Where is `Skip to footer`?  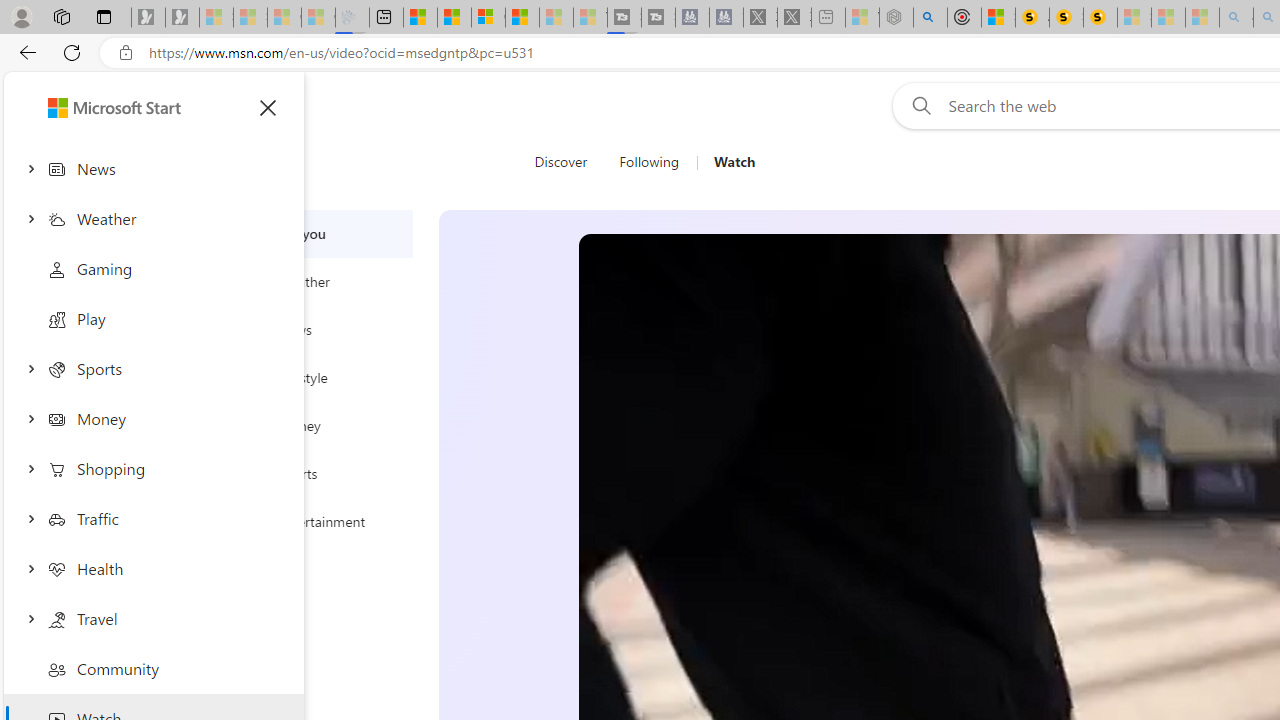 Skip to footer is located at coordinates (82, 106).